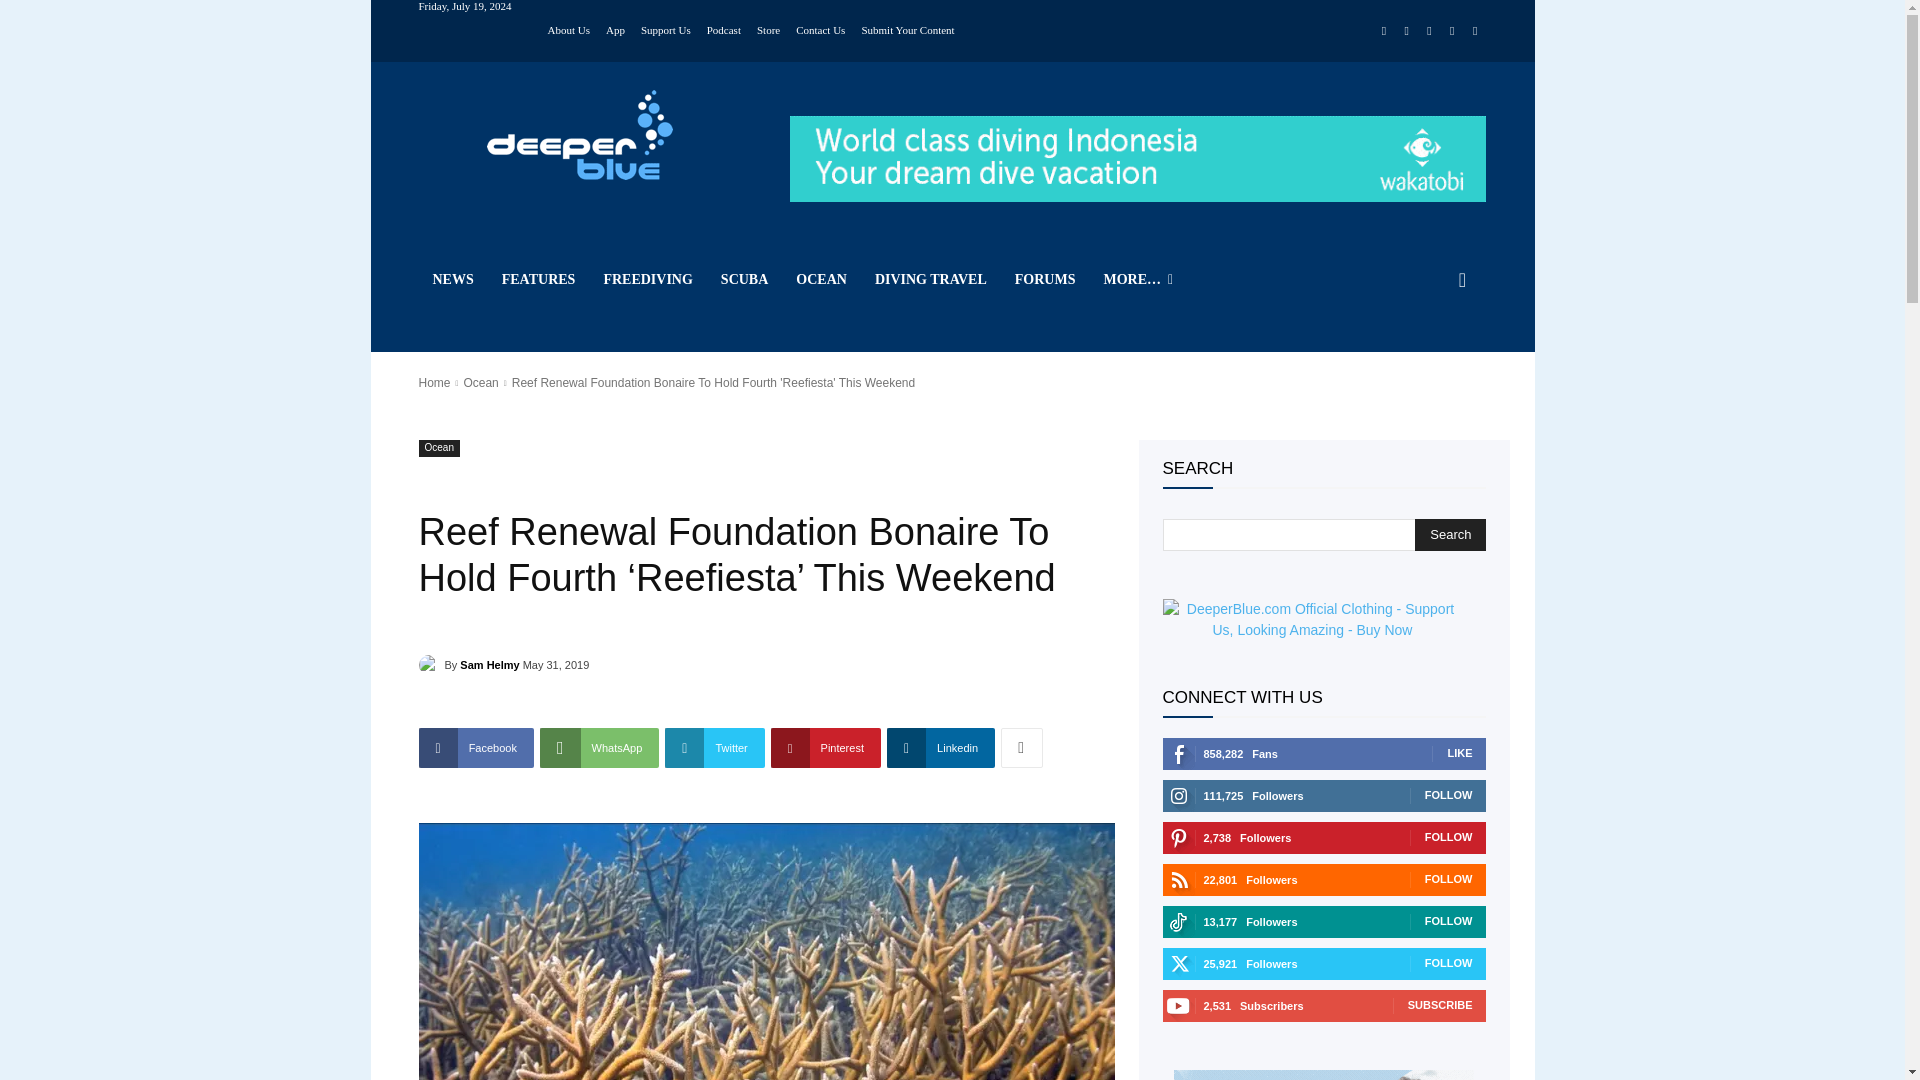  Describe the element at coordinates (1384, 32) in the screenshot. I see `Facebook` at that location.